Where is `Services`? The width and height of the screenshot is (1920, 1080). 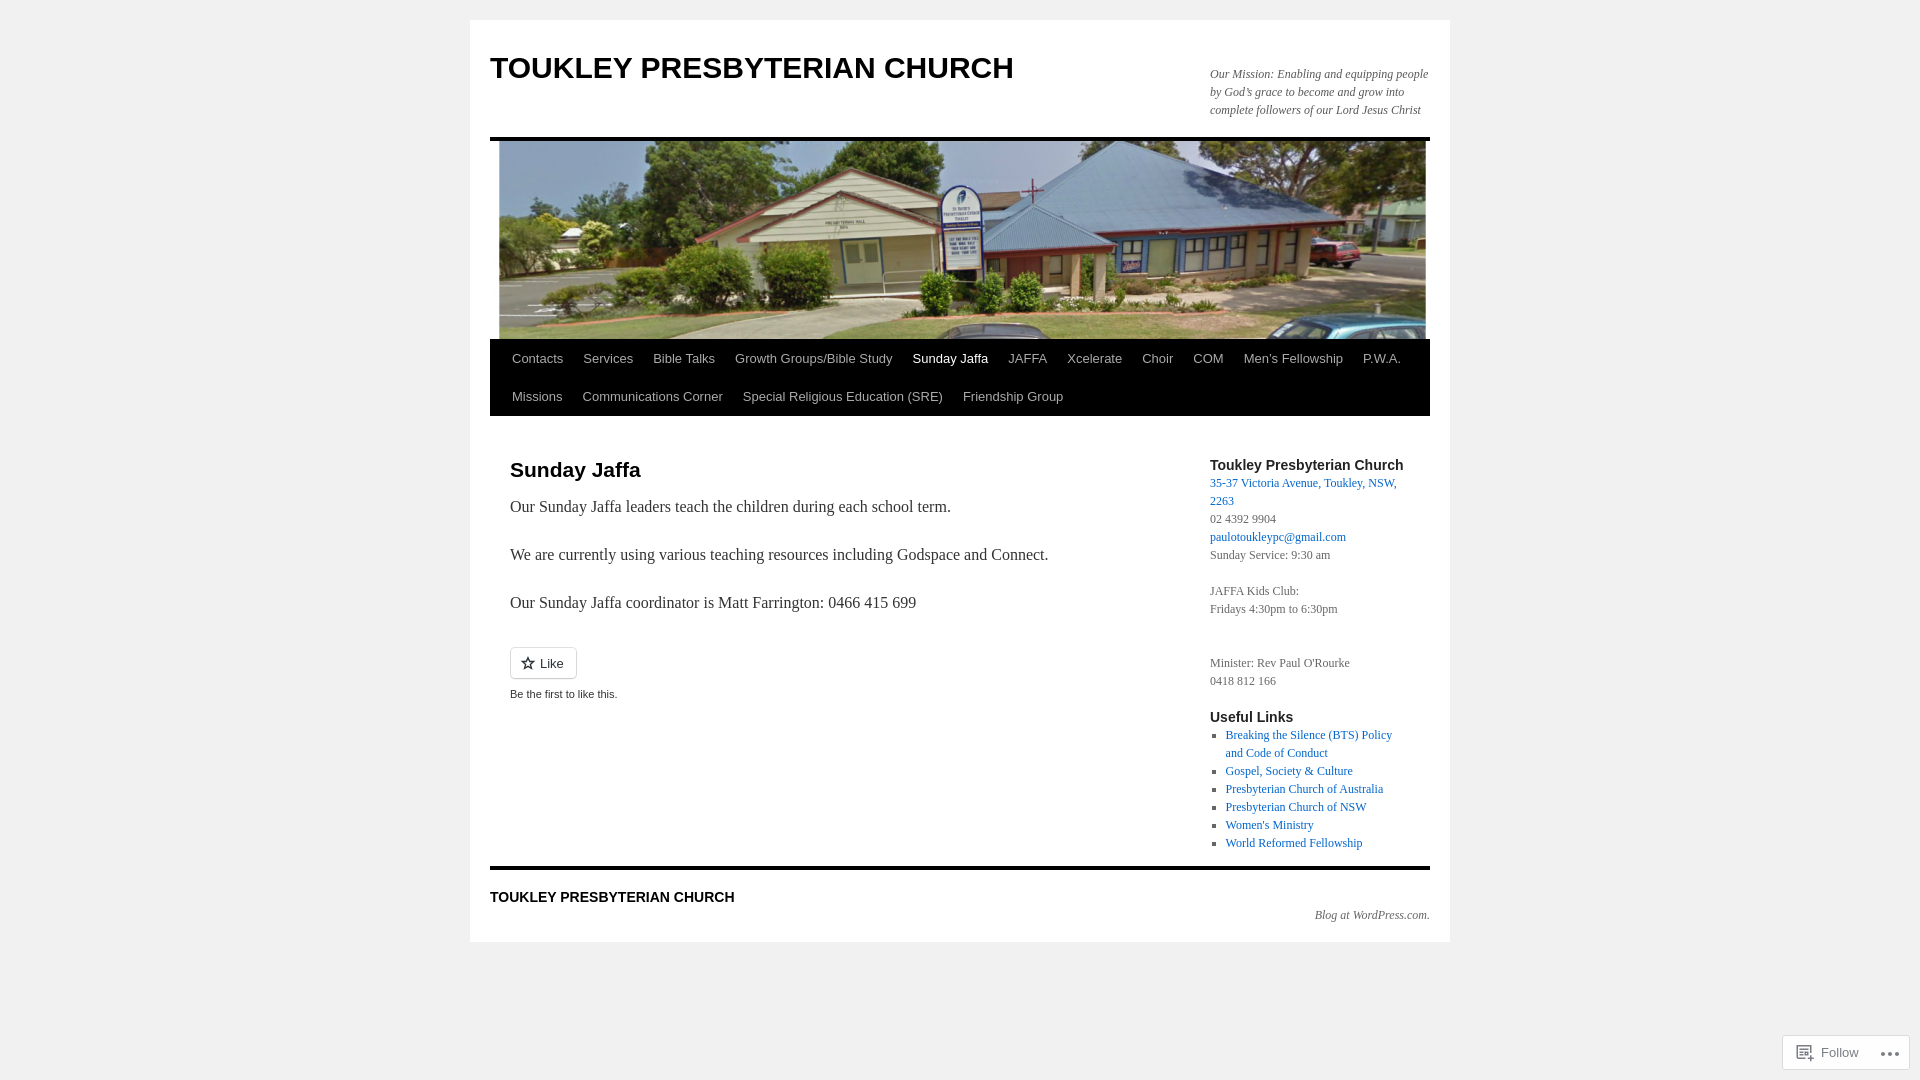
Services is located at coordinates (608, 359).